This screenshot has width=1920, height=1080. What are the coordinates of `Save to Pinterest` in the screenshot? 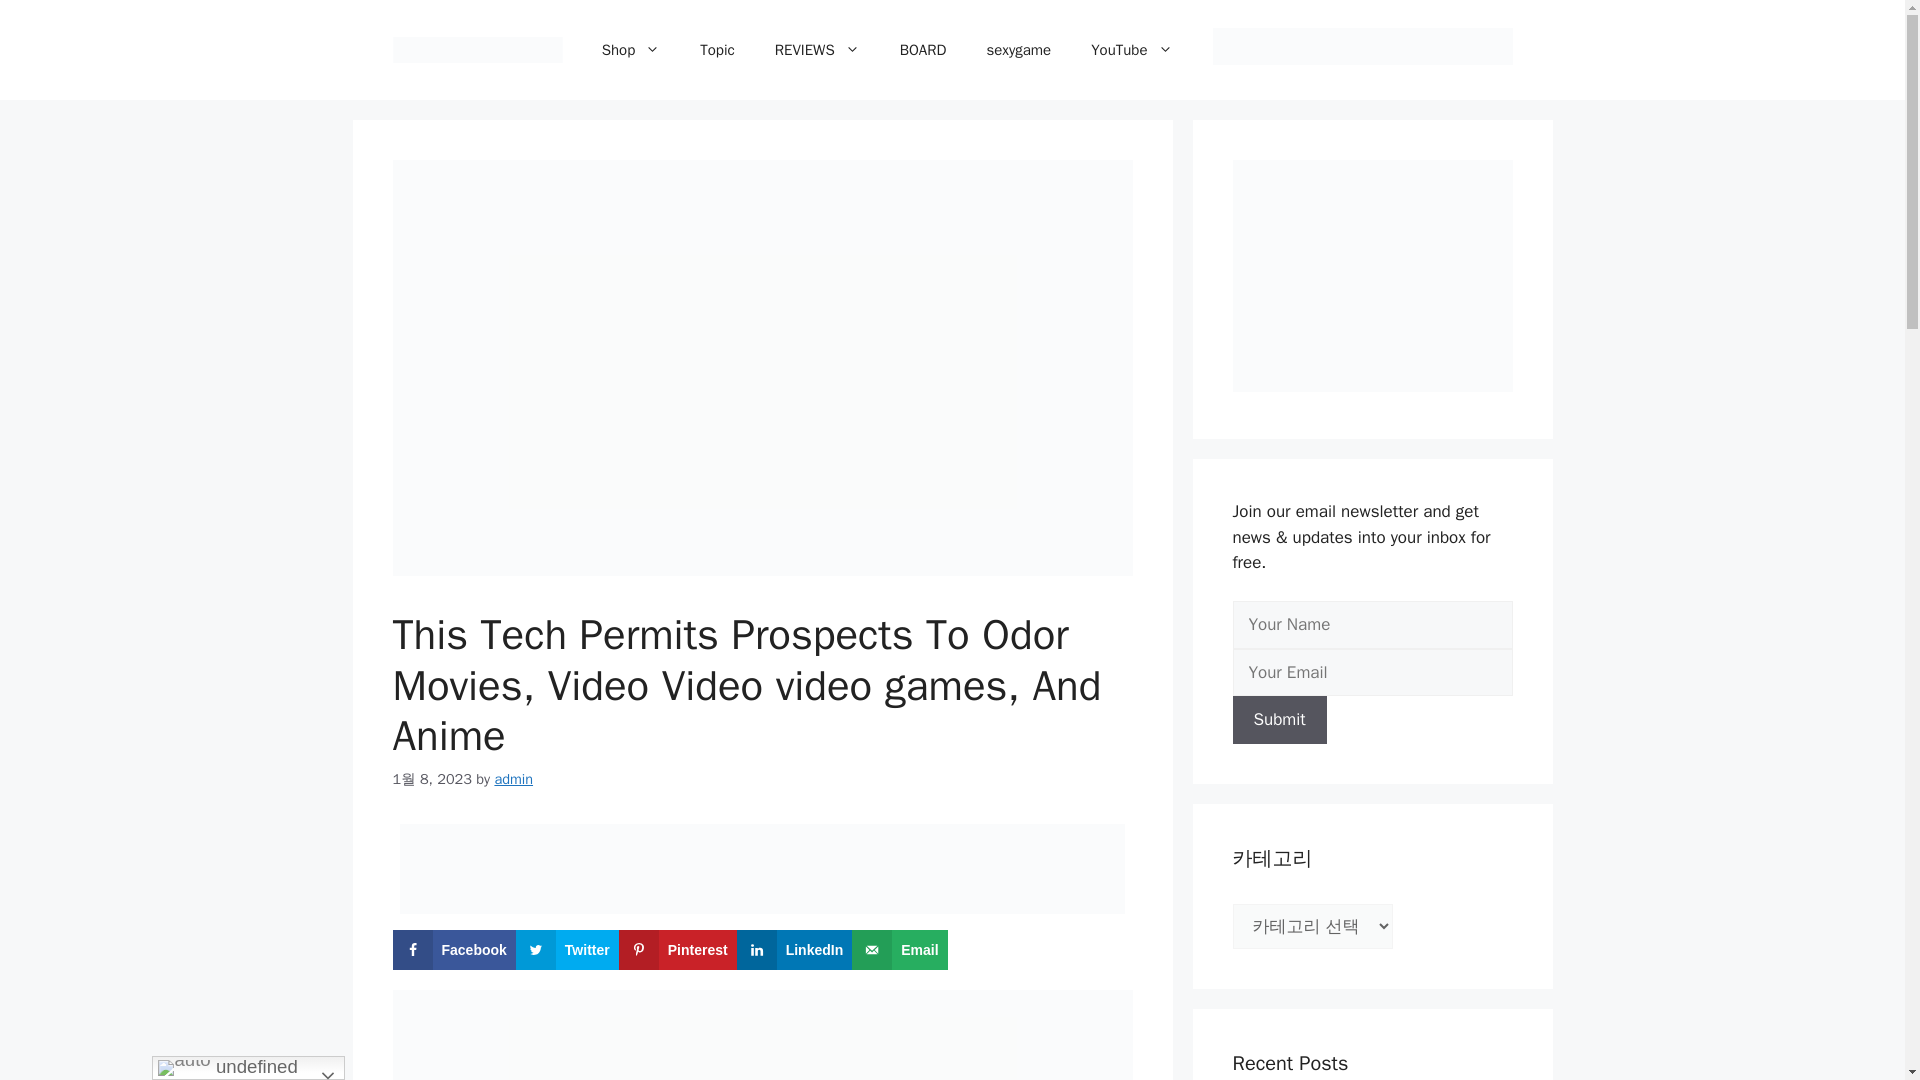 It's located at (678, 949).